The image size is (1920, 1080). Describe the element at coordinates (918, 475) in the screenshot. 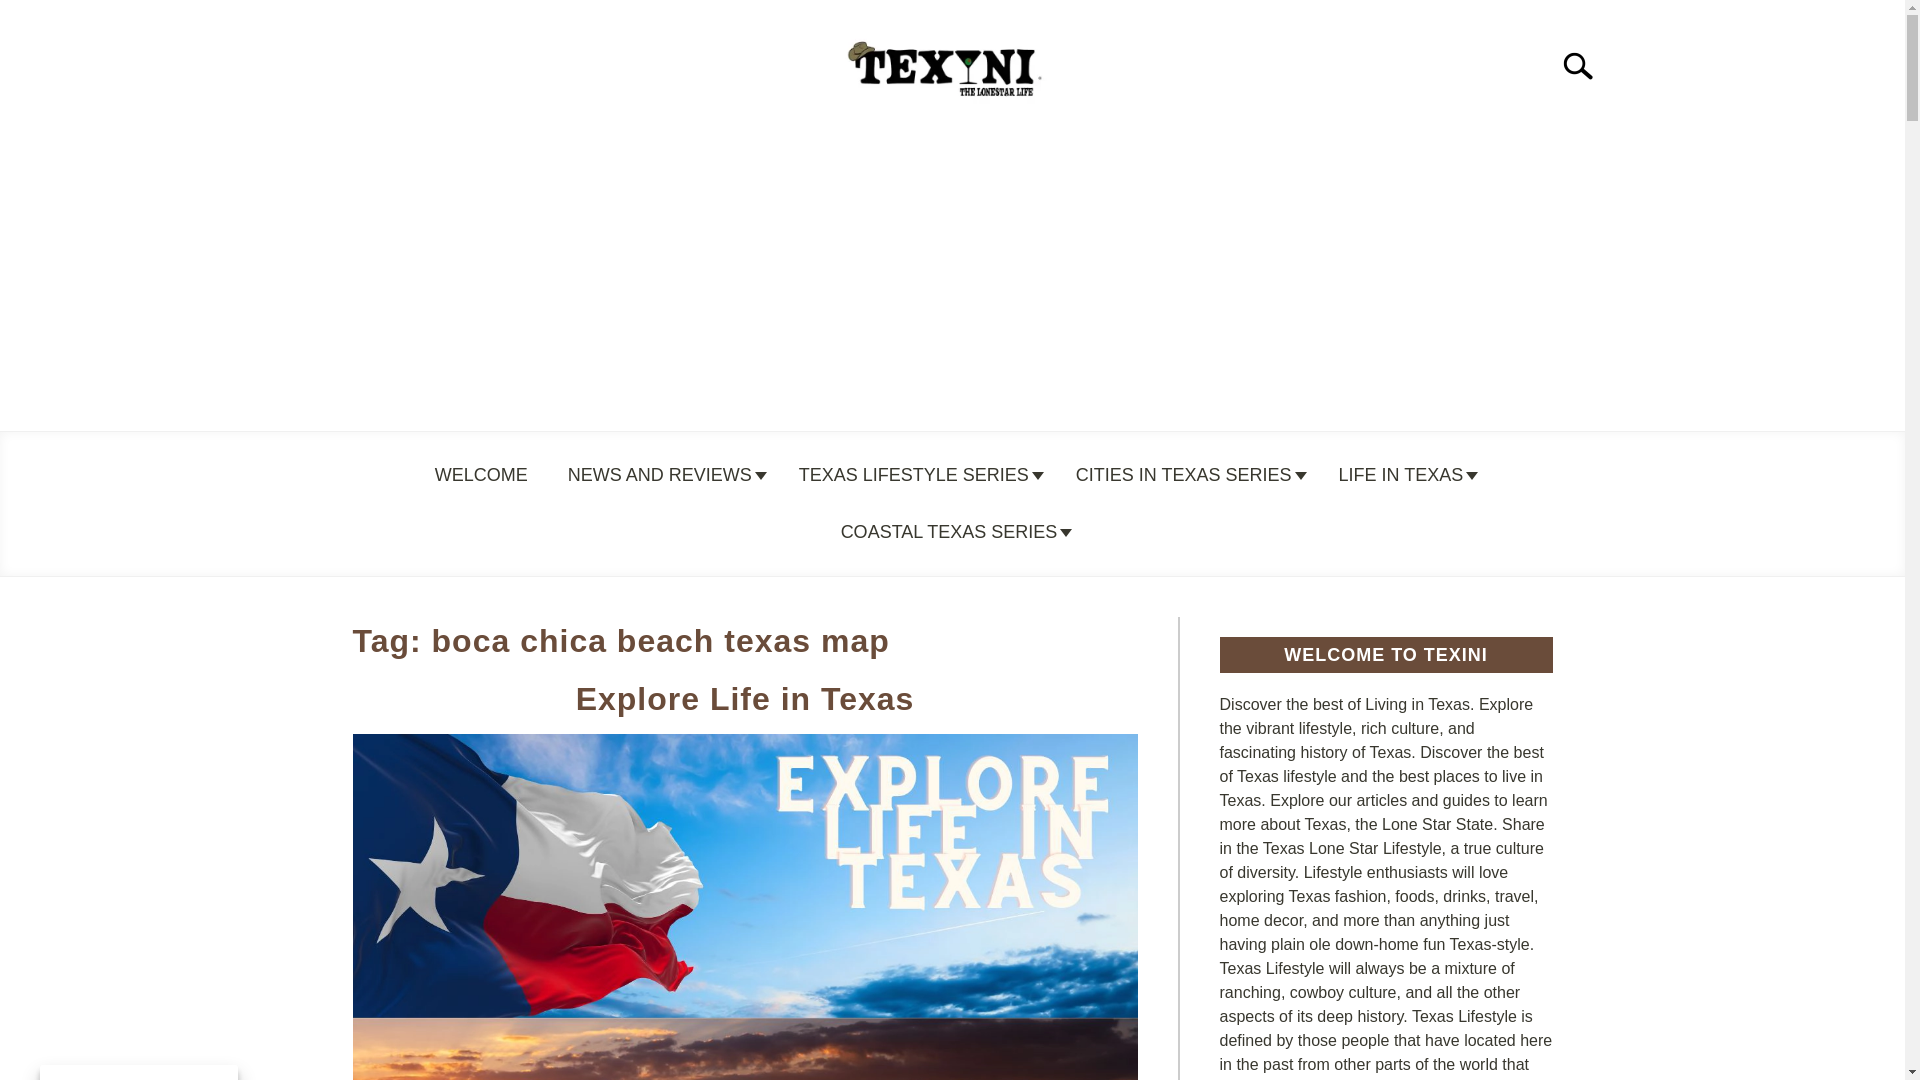

I see `TEXAS LIFESTYLE SERIES` at that location.